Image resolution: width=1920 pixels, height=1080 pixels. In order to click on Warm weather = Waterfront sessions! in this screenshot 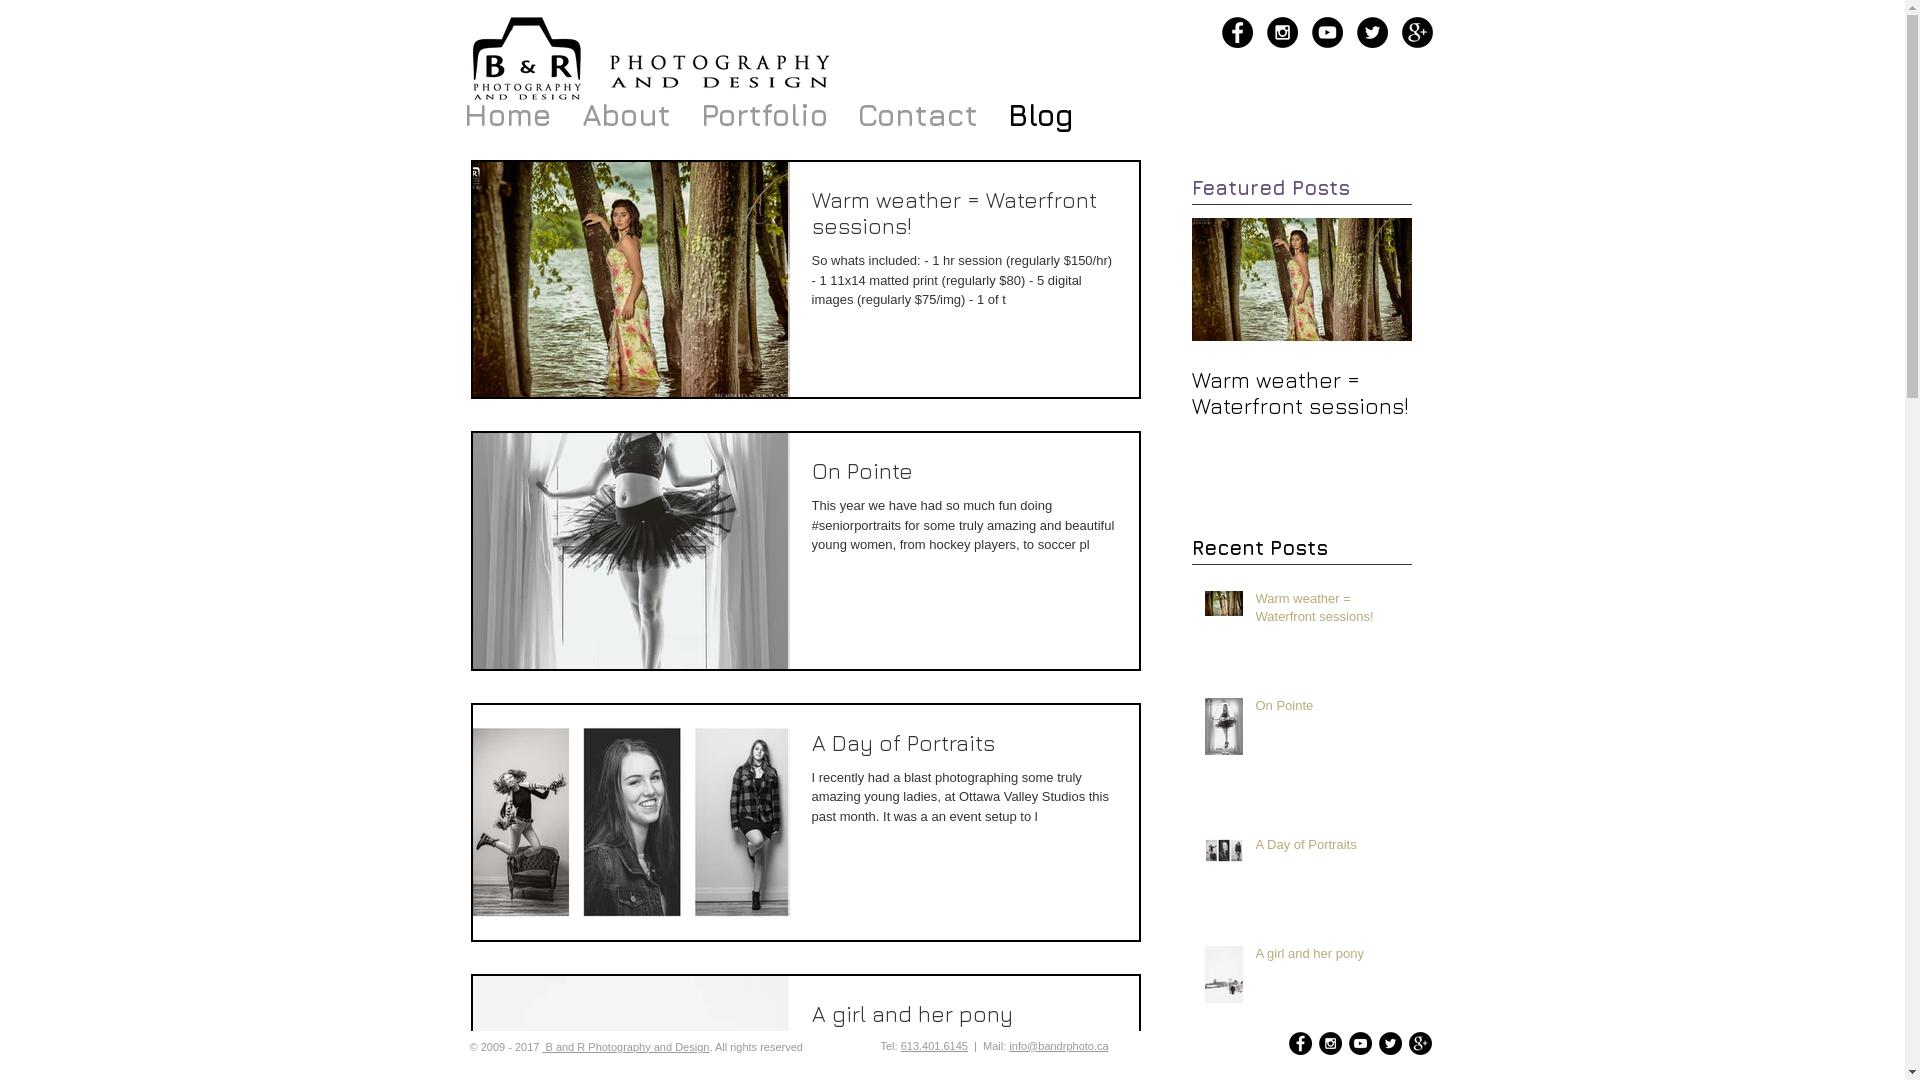, I will do `click(1302, 393)`.